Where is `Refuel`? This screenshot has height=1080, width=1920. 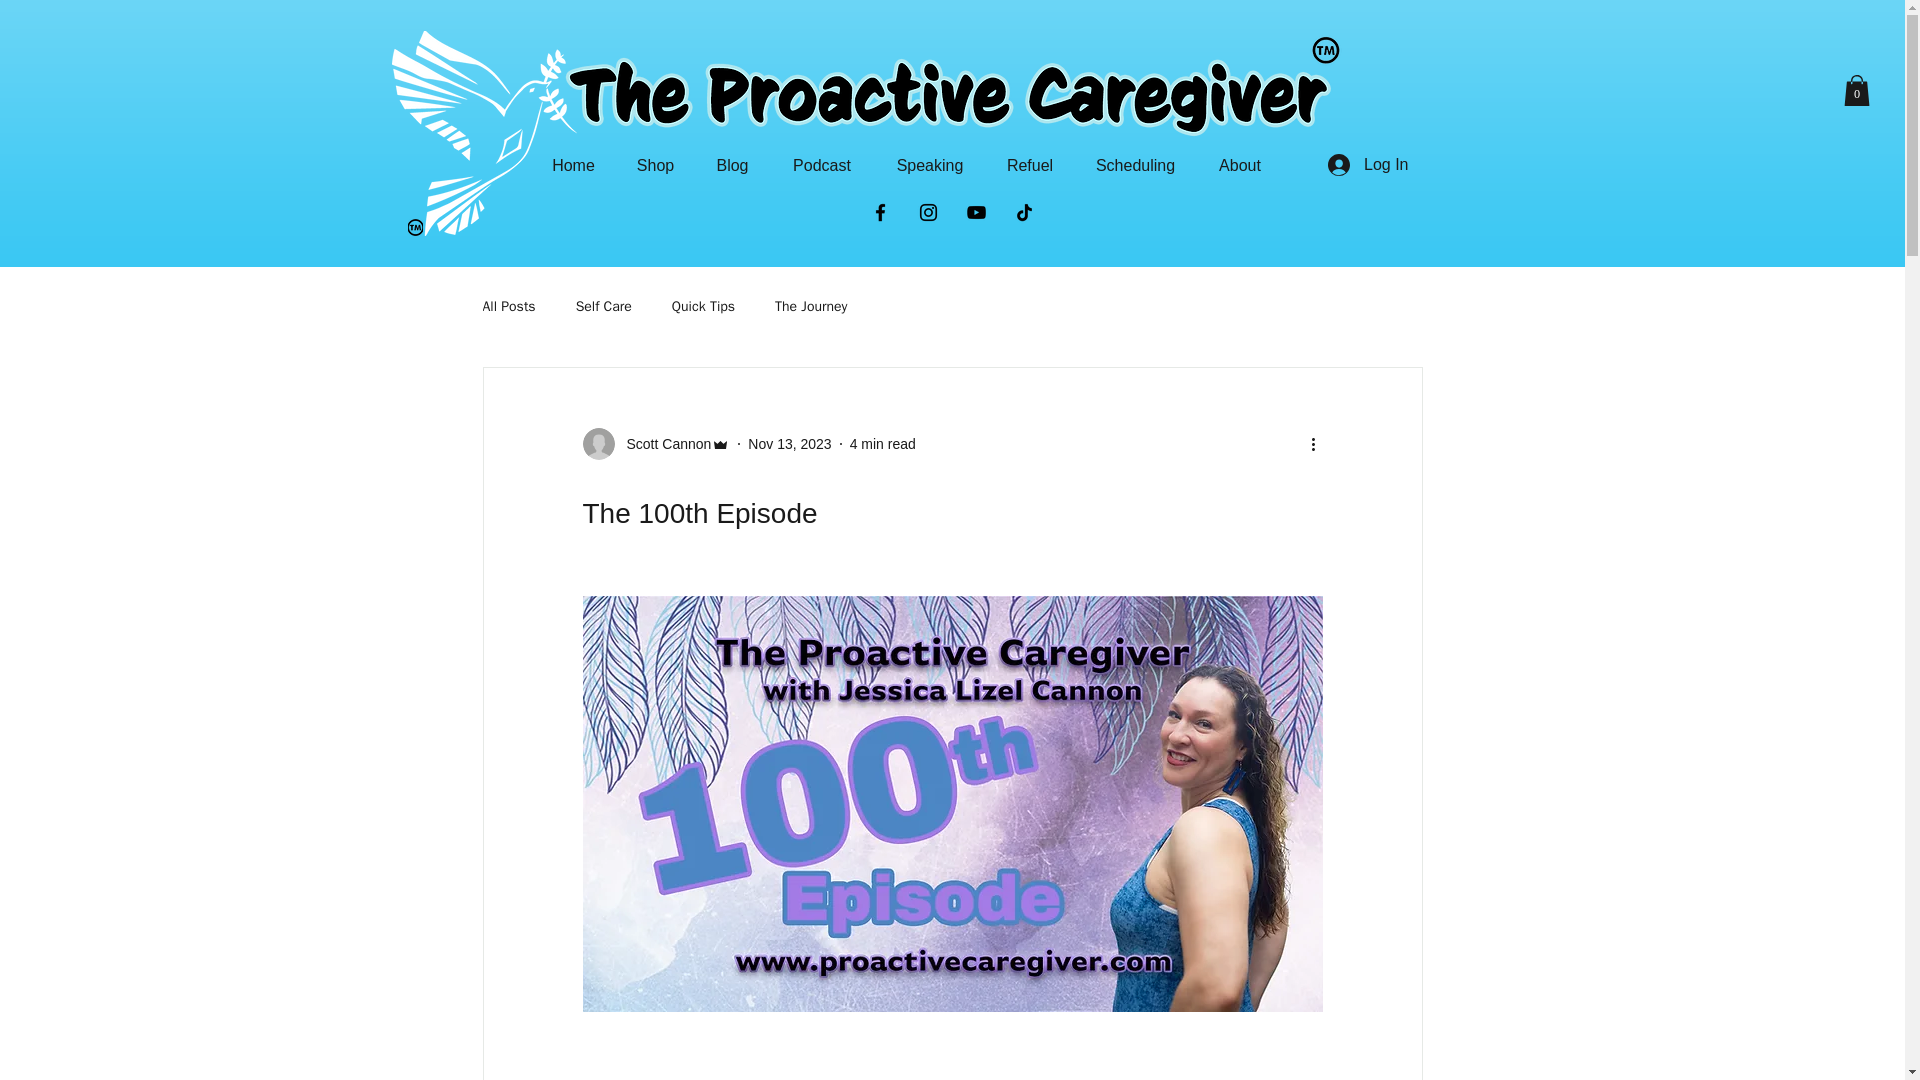
Refuel is located at coordinates (1030, 166).